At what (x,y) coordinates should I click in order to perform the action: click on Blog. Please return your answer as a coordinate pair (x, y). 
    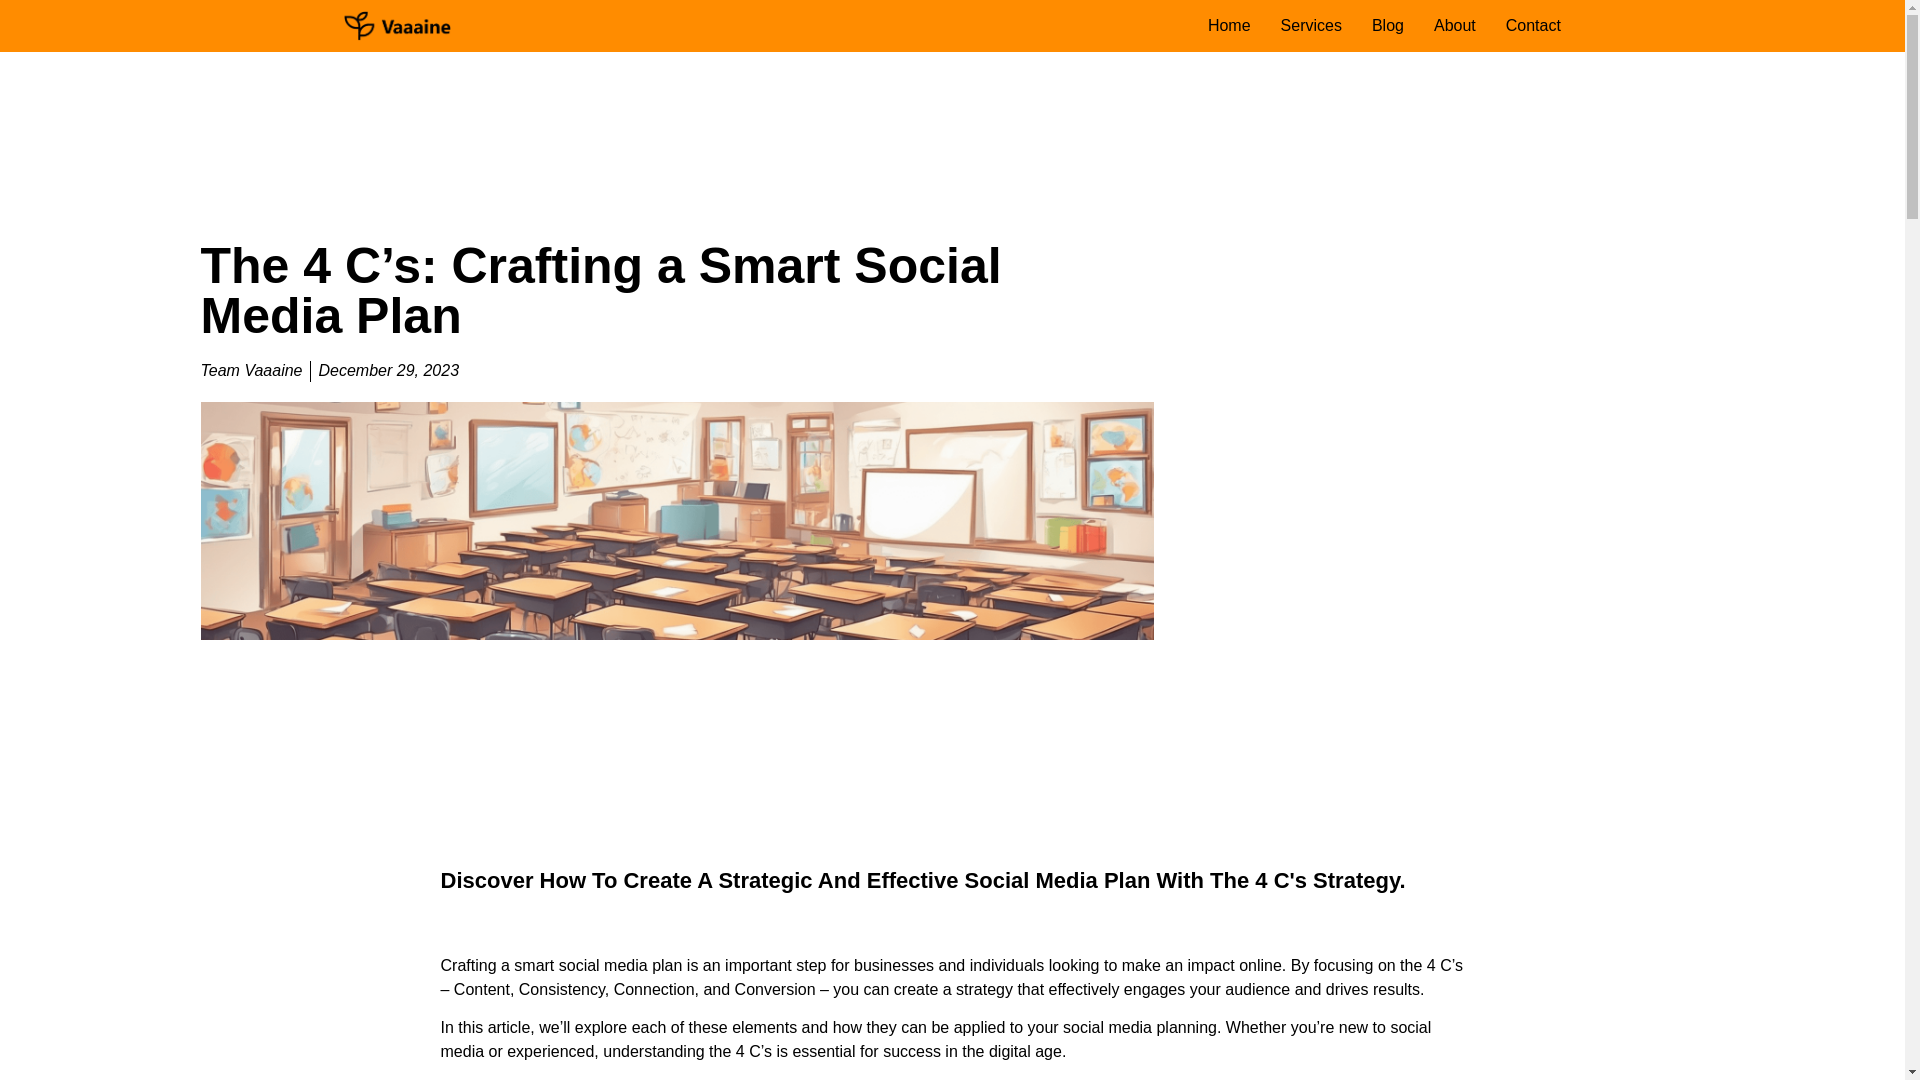
    Looking at the image, I should click on (1388, 25).